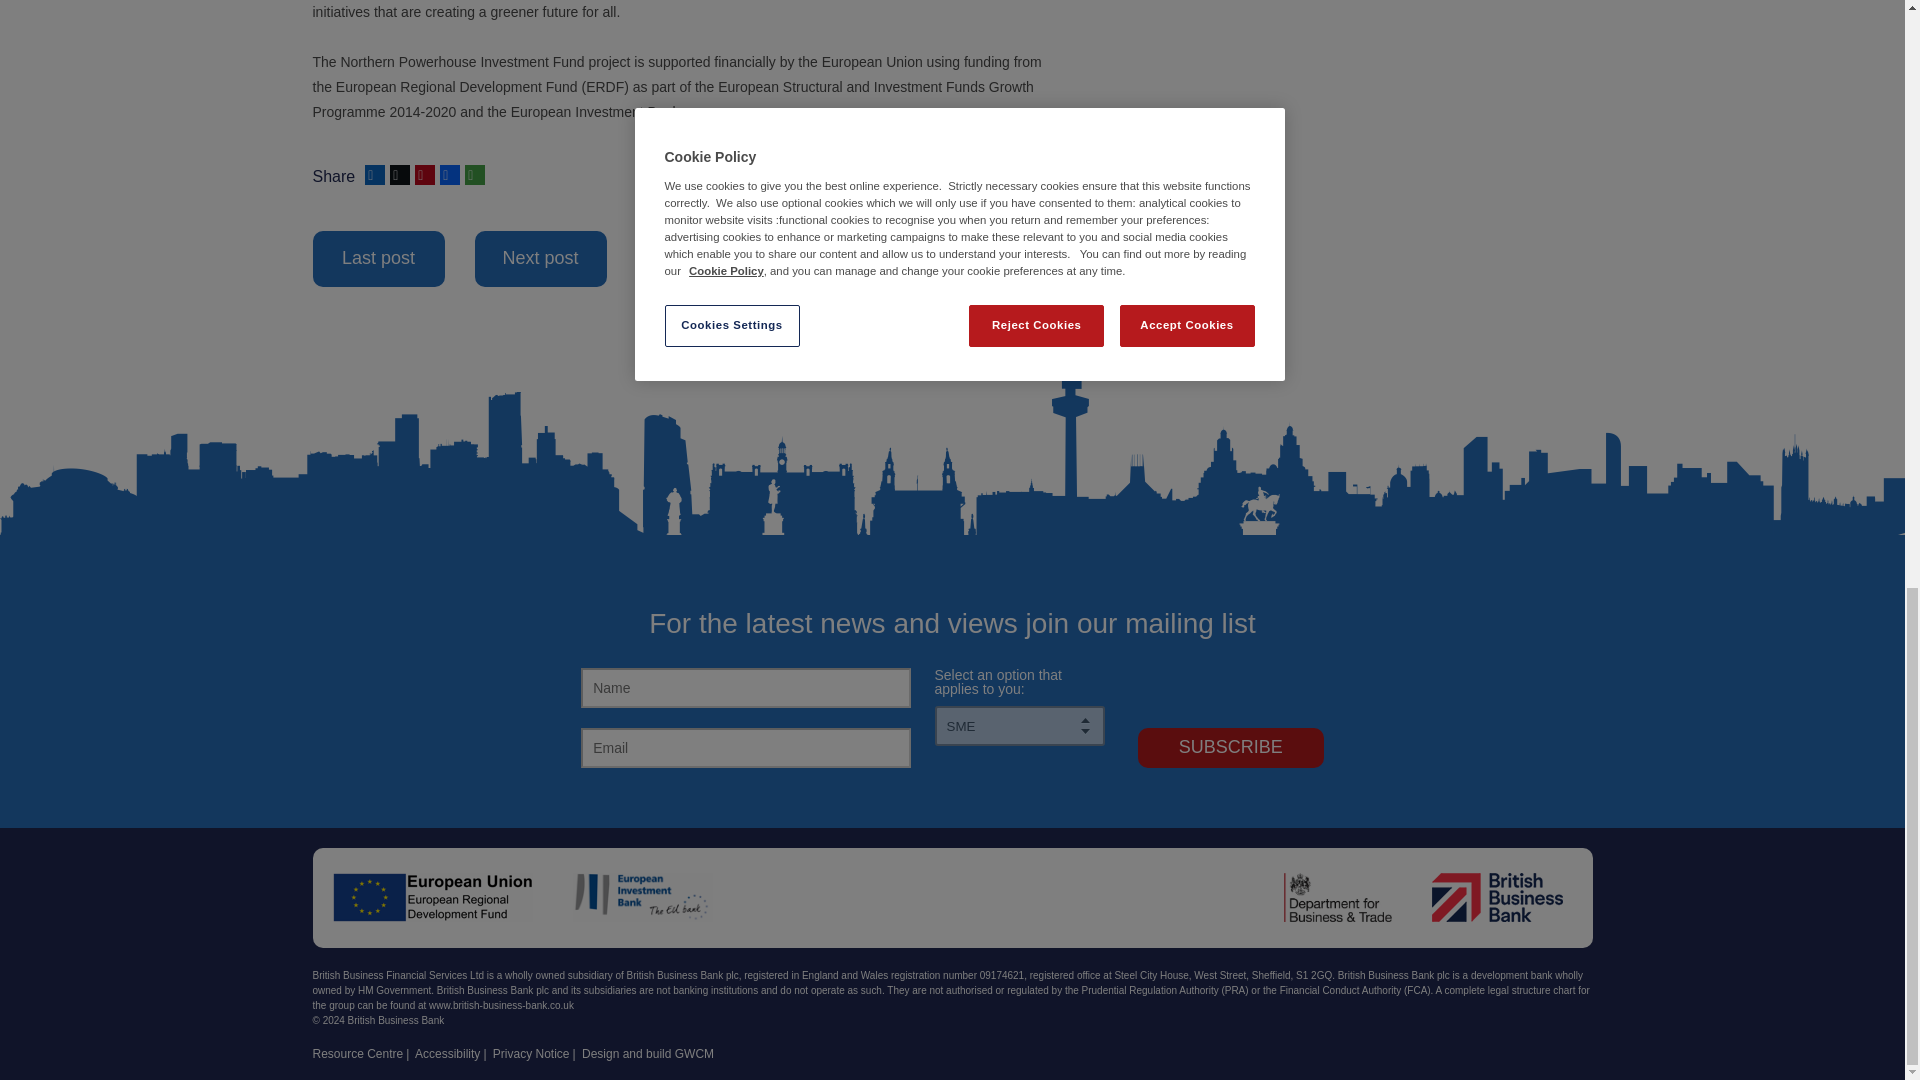 This screenshot has height=1080, width=1920. Describe the element at coordinates (422, 174) in the screenshot. I see `Pinterest` at that location.